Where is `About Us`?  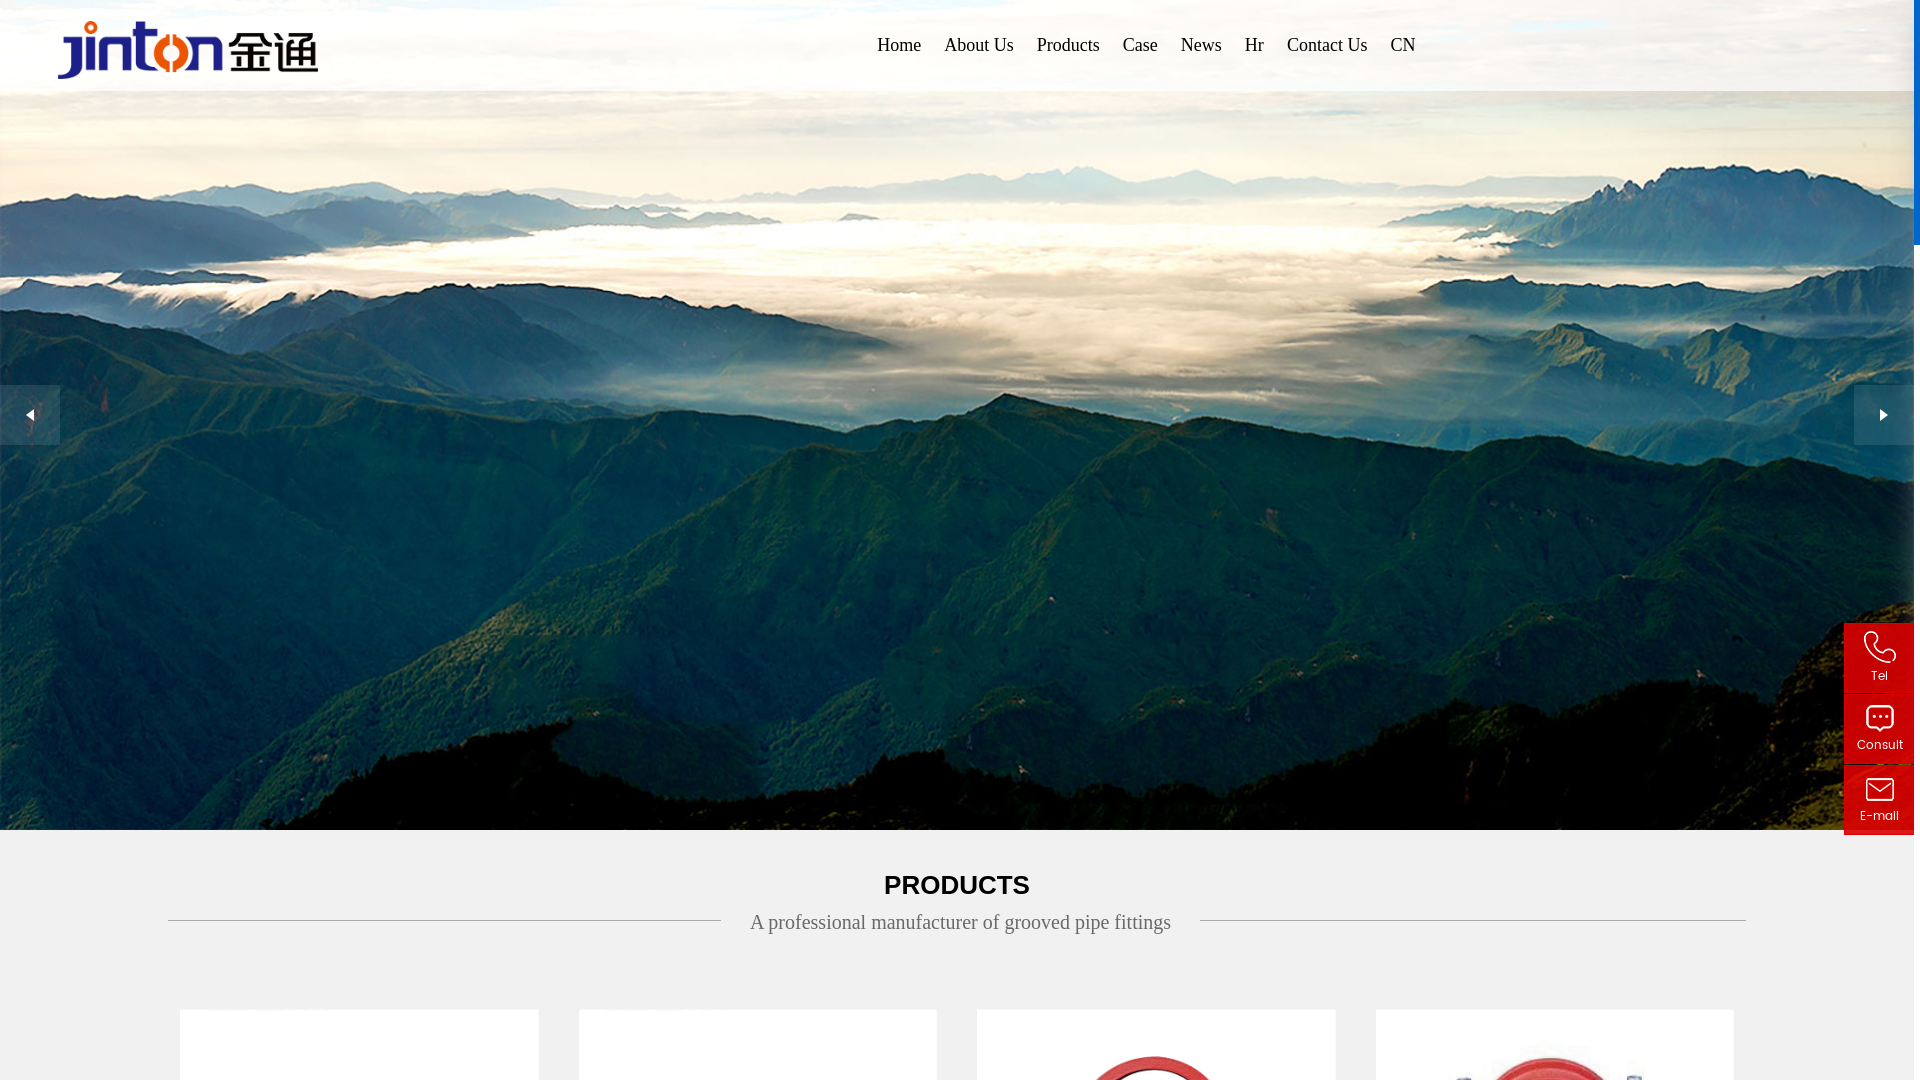
About Us is located at coordinates (978, 45).